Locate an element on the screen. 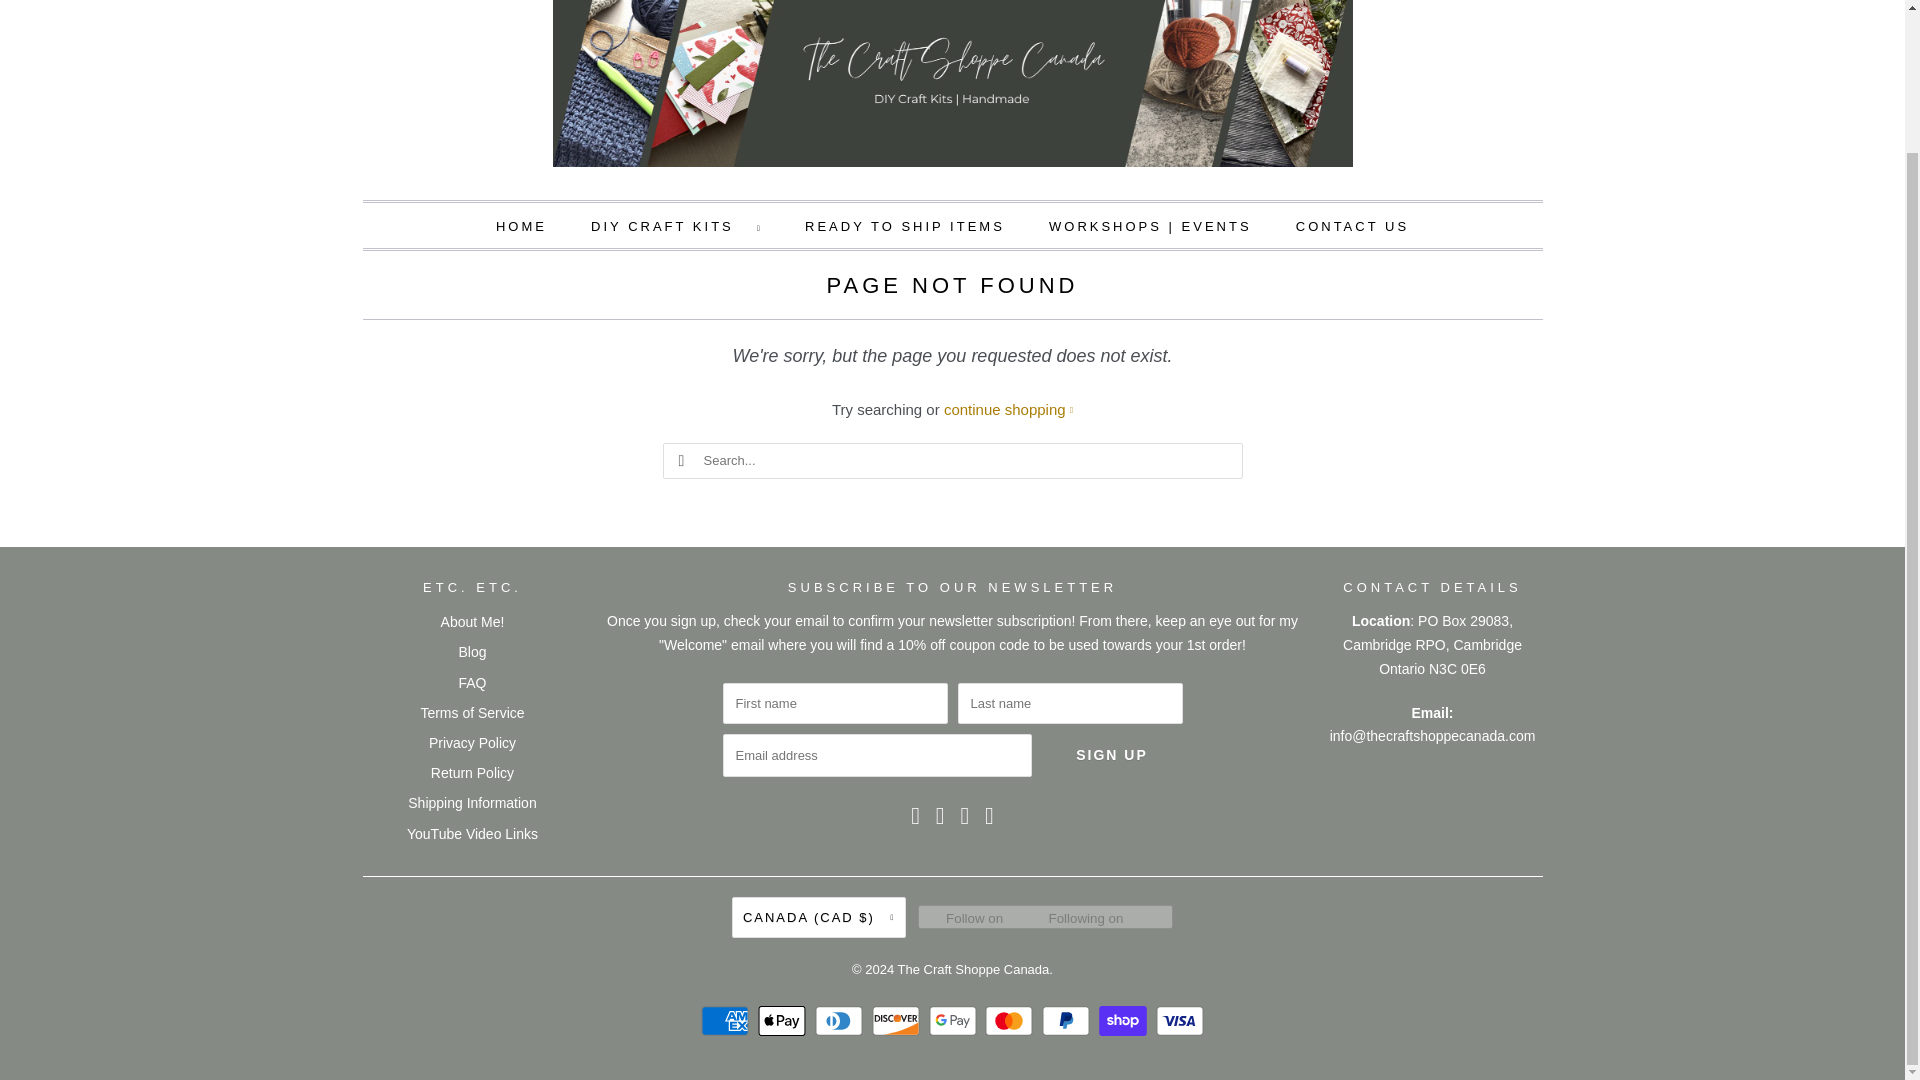 The width and height of the screenshot is (1920, 1080). CONTACT US is located at coordinates (1352, 226).